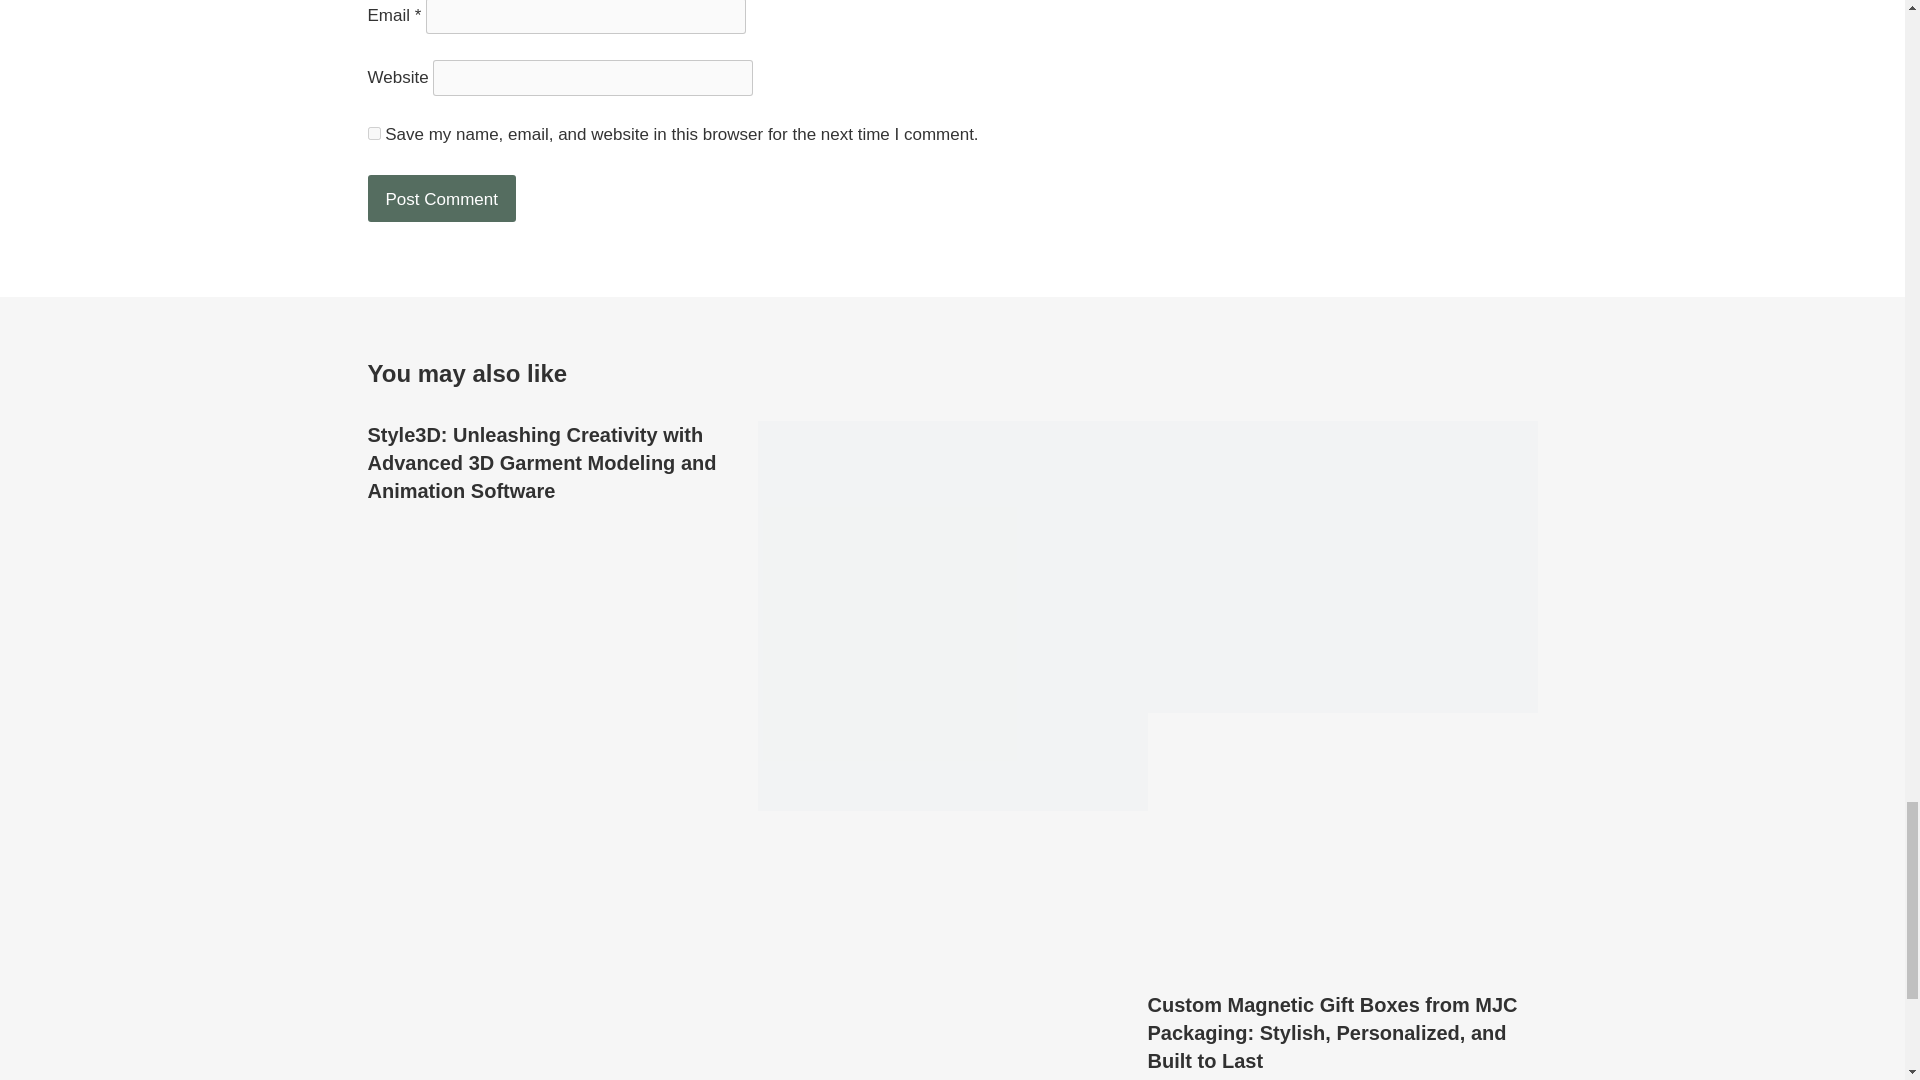  Describe the element at coordinates (442, 198) in the screenshot. I see `Post Comment` at that location.